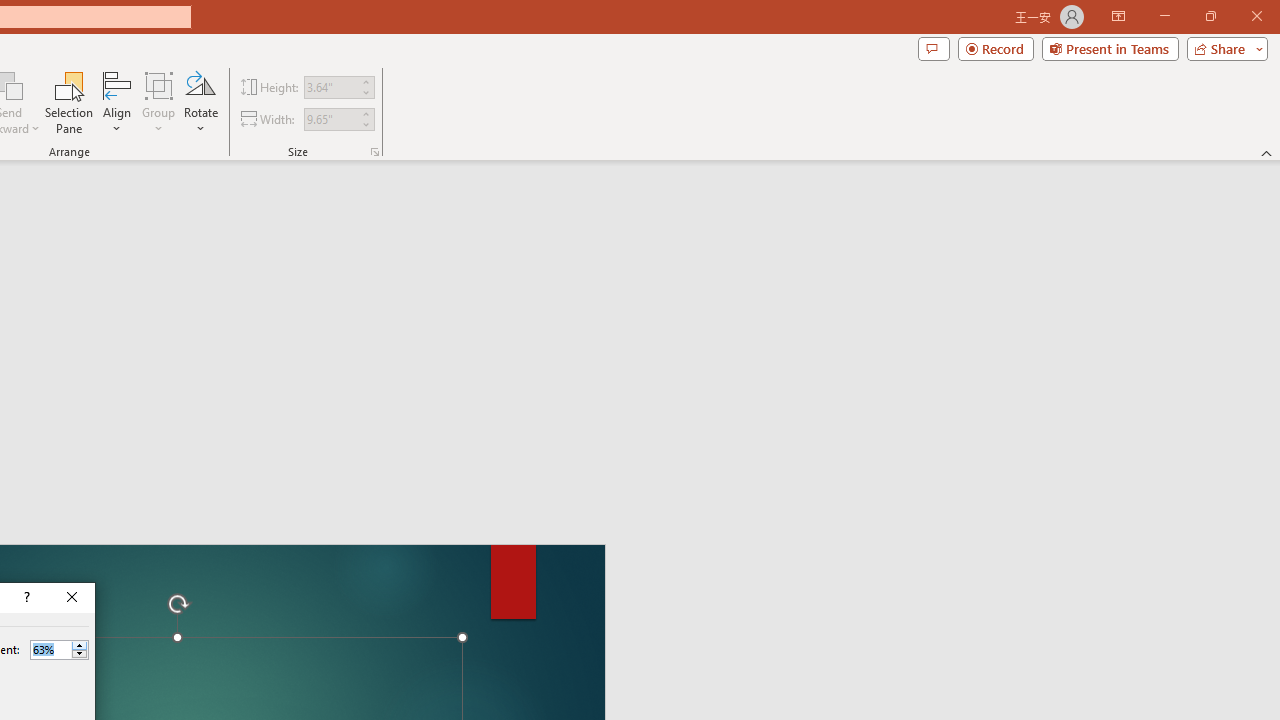 Image resolution: width=1280 pixels, height=720 pixels. What do you see at coordinates (70, 102) in the screenshot?
I see `Selection Pane...` at bounding box center [70, 102].